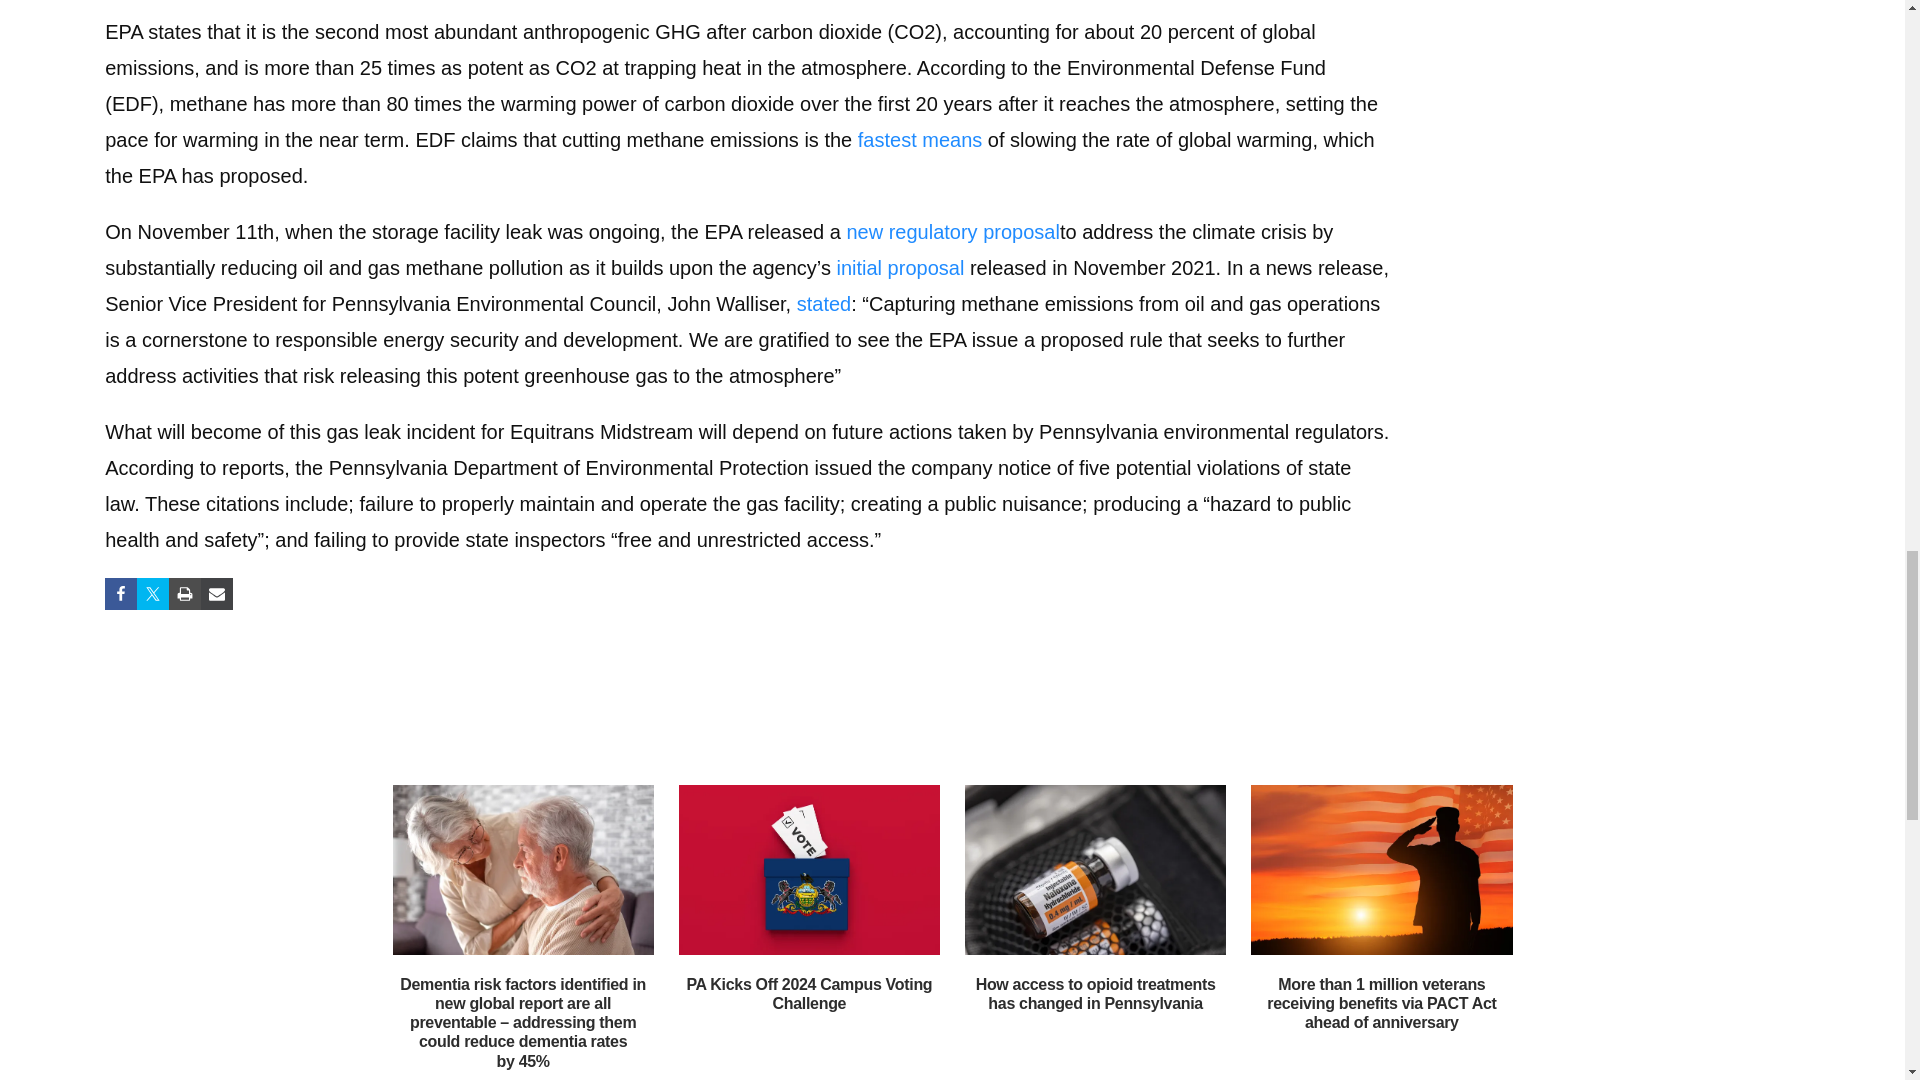 This screenshot has width=1920, height=1080. I want to click on Share on Facebook, so click(120, 594).